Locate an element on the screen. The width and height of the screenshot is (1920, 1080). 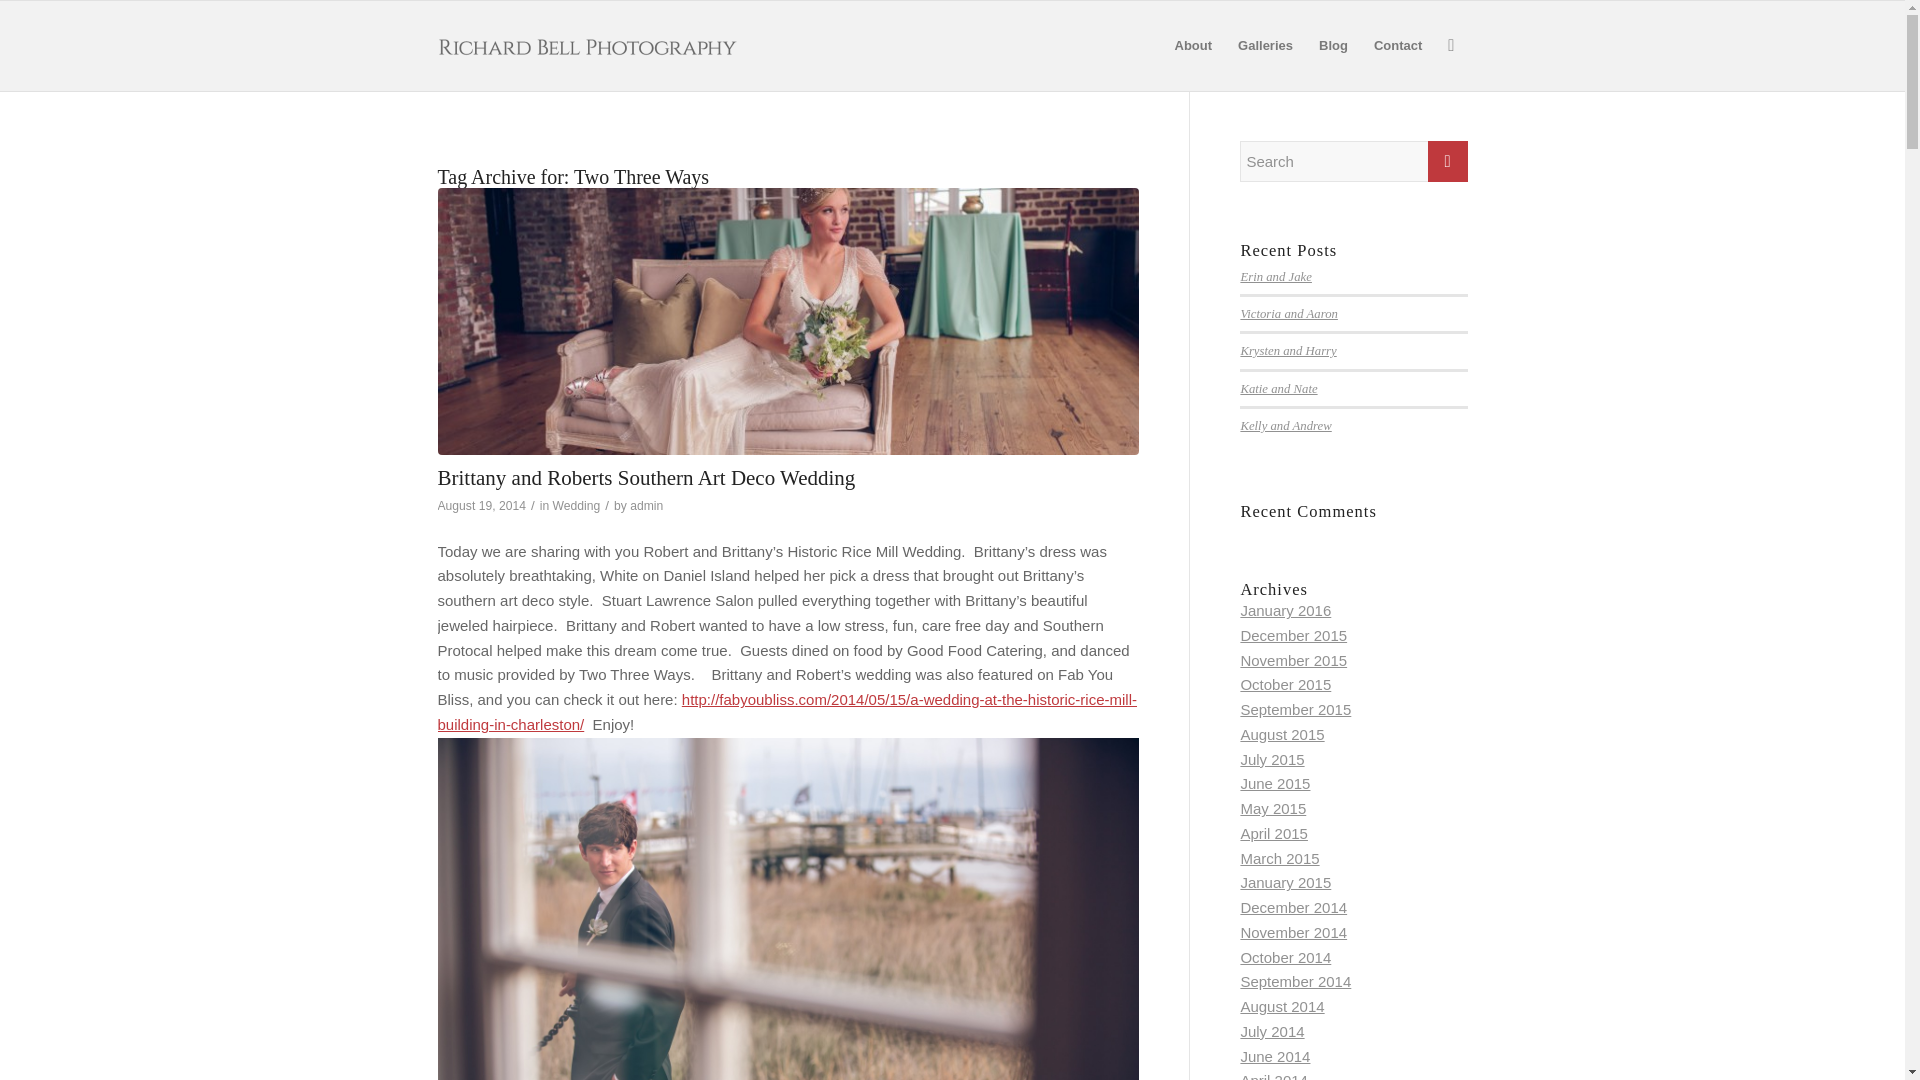
Victoria and Aaron is located at coordinates (1289, 313).